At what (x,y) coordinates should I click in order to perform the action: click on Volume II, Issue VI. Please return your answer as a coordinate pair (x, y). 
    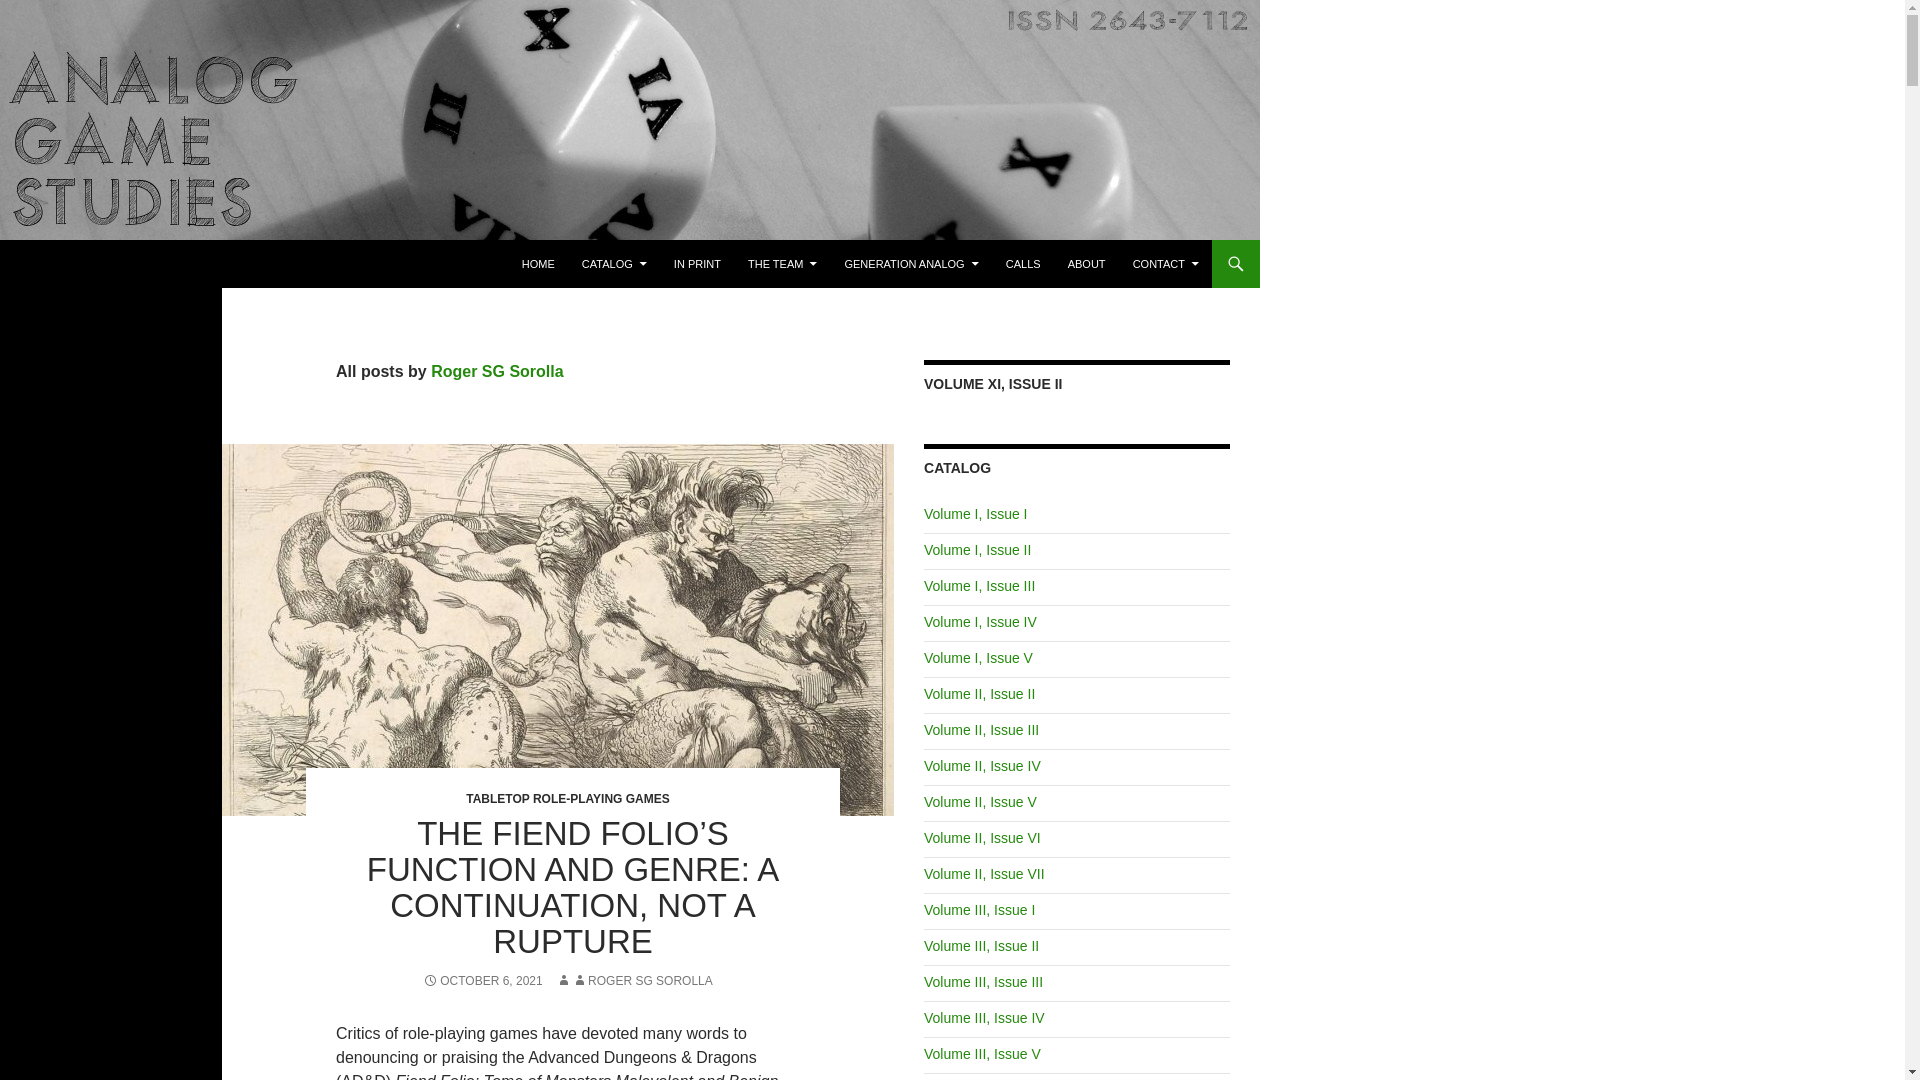
    Looking at the image, I should click on (982, 838).